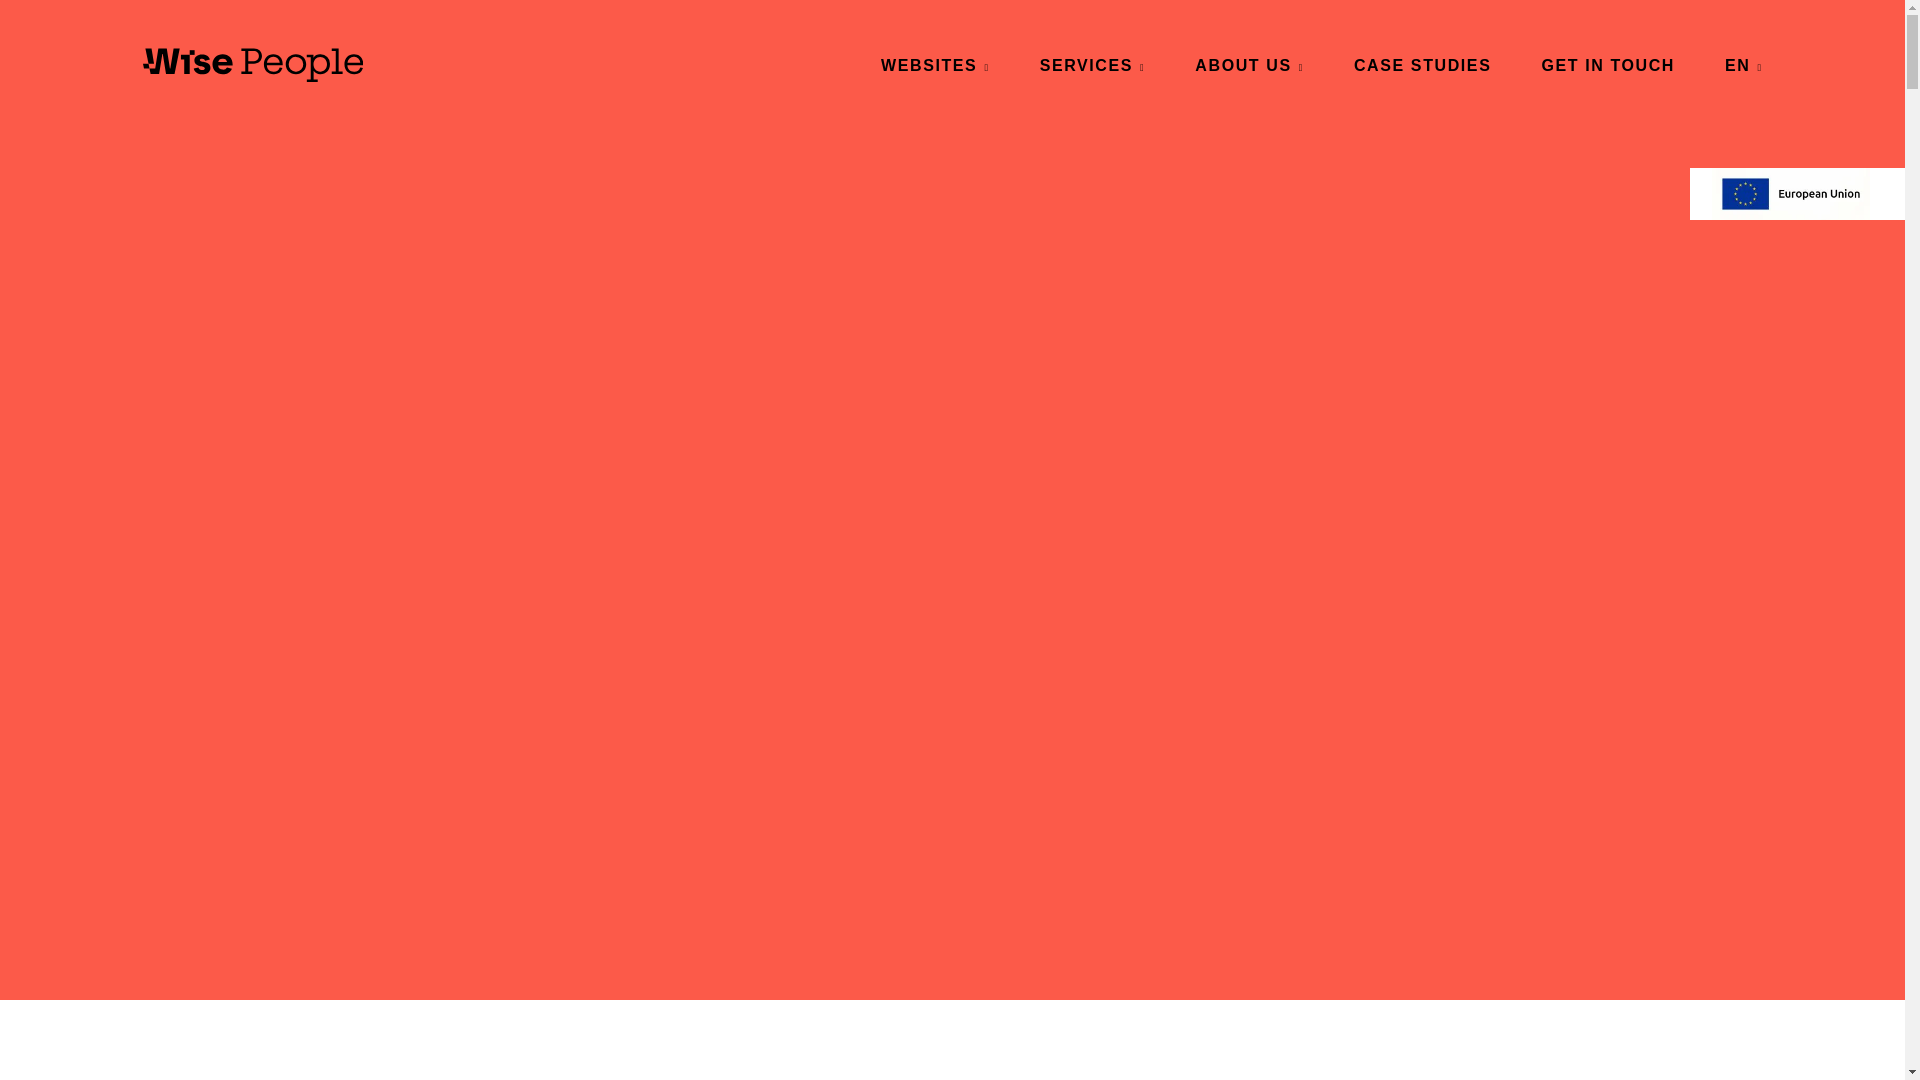 The height and width of the screenshot is (1080, 1920). Describe the element at coordinates (1091, 64) in the screenshot. I see `SERVICES` at that location.